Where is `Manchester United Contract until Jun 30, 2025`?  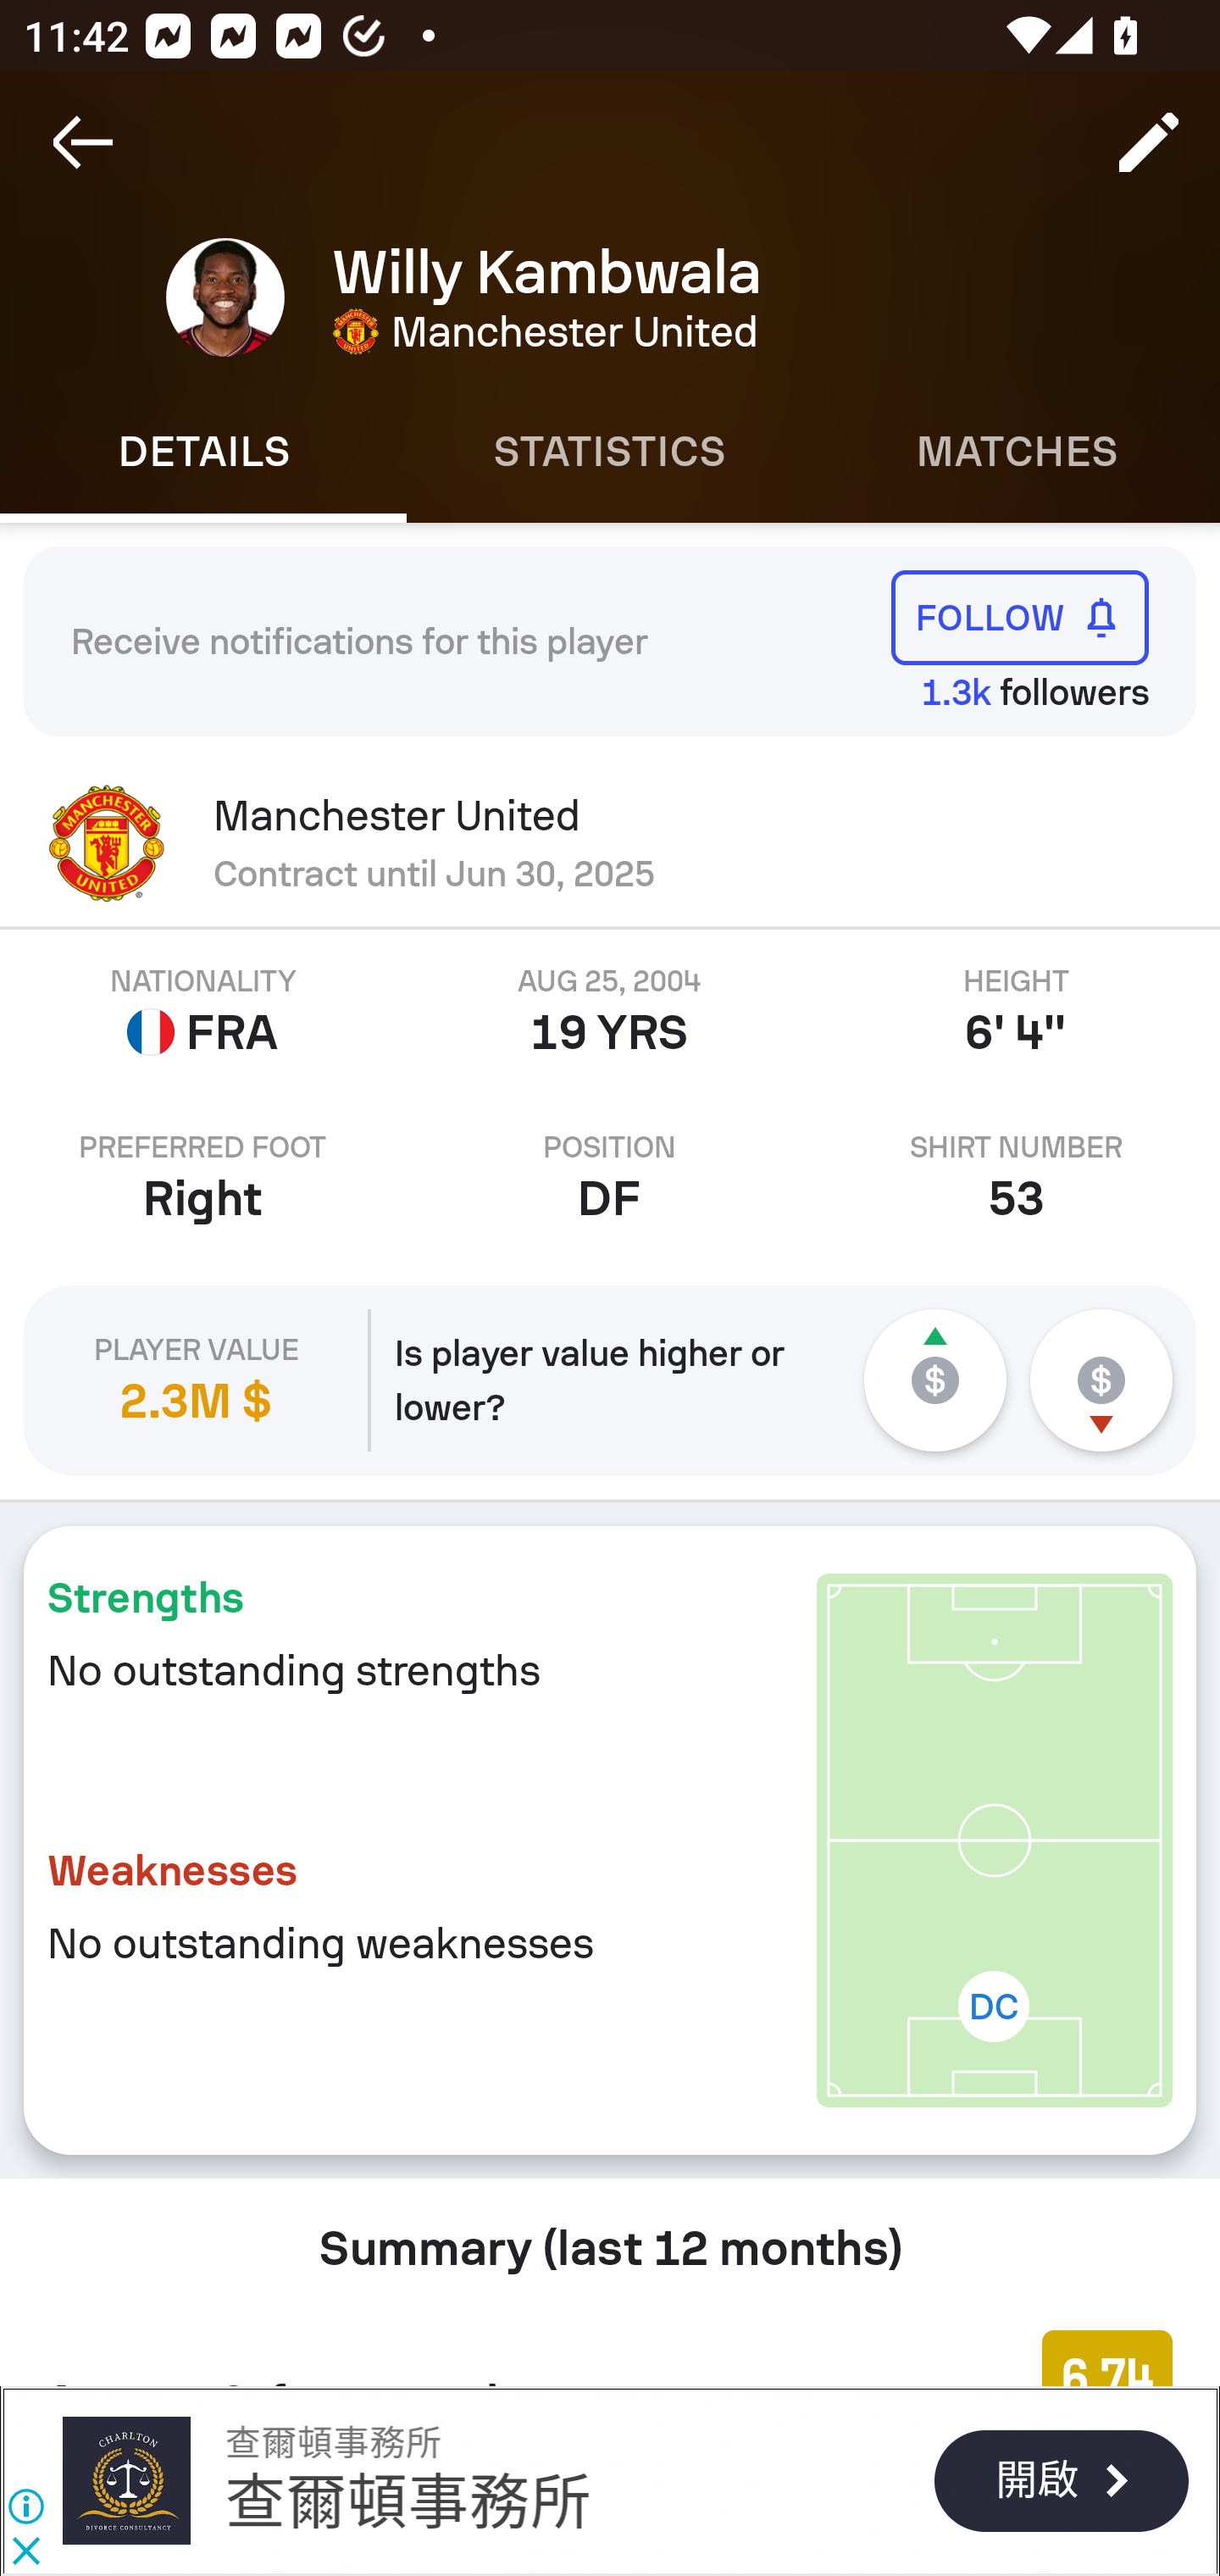 Manchester United Contract until Jun 30, 2025 is located at coordinates (610, 843).